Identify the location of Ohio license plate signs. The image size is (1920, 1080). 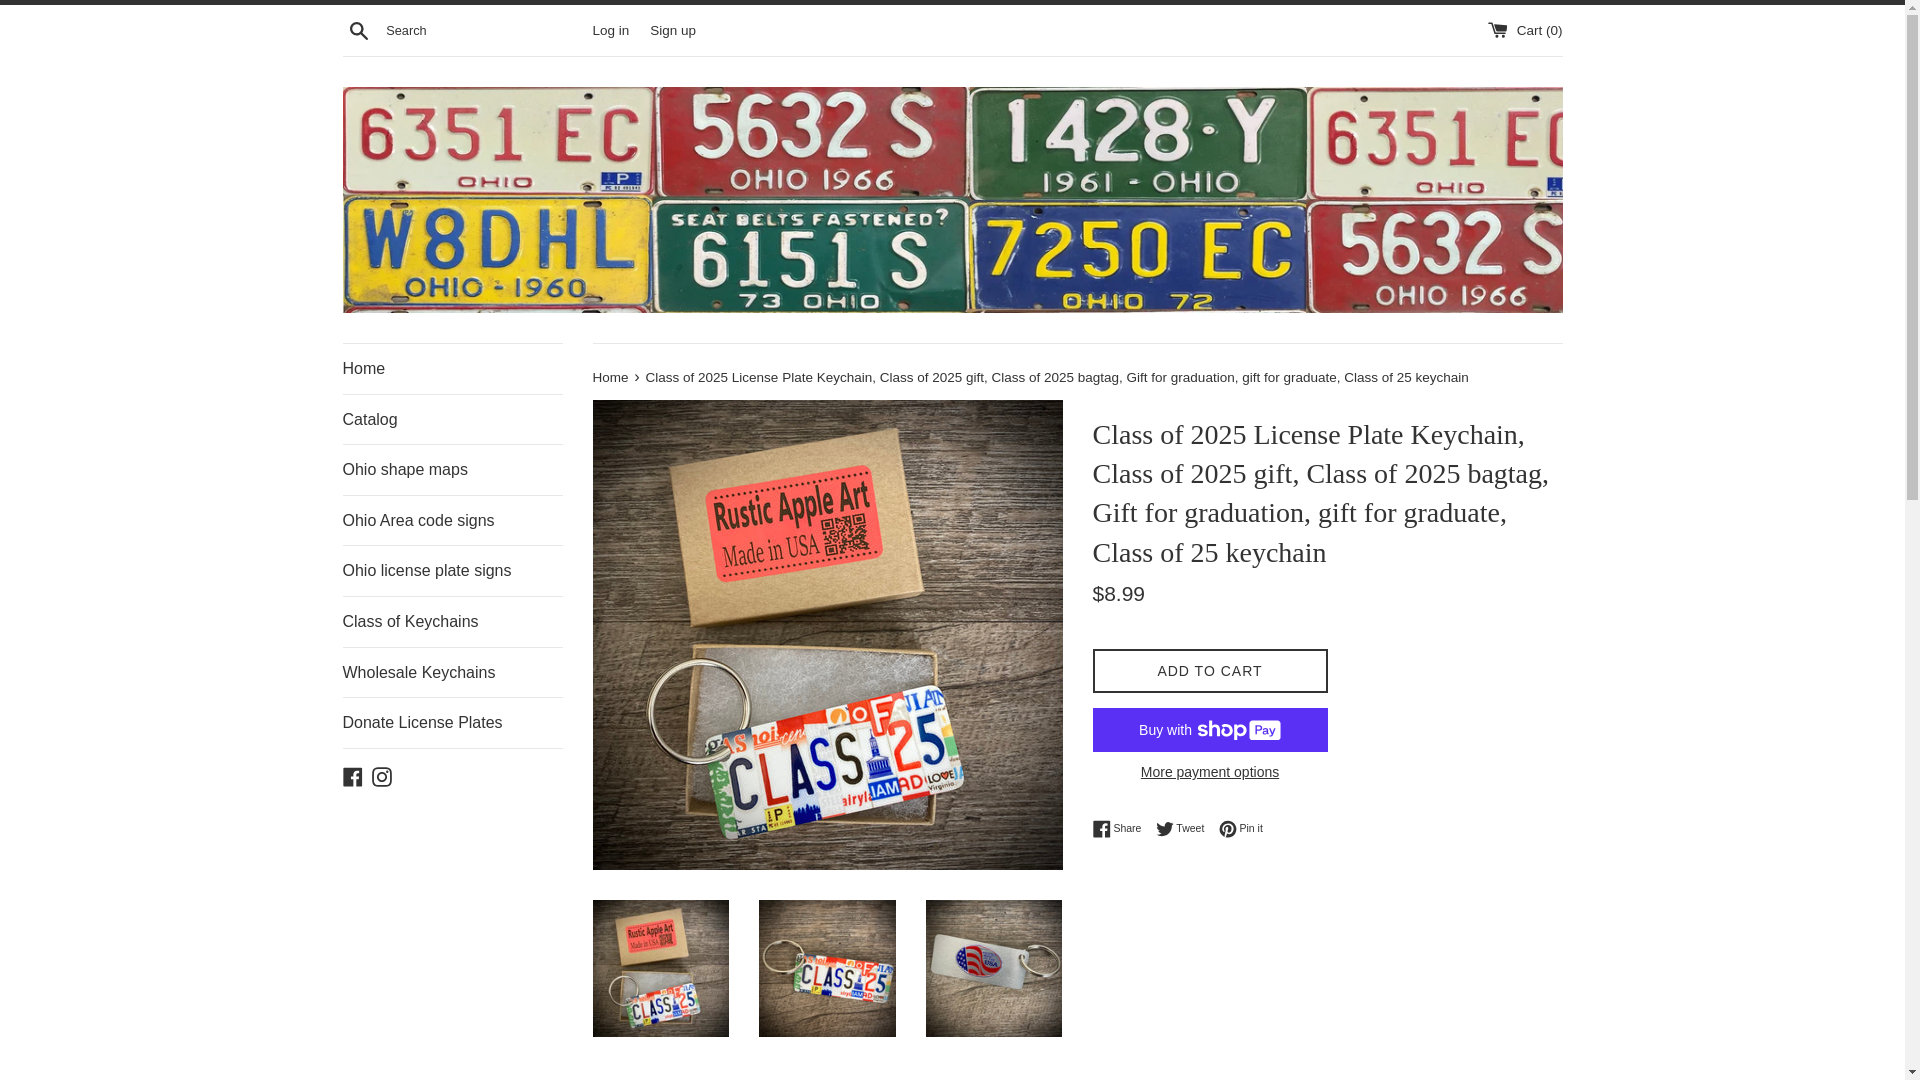
(452, 369).